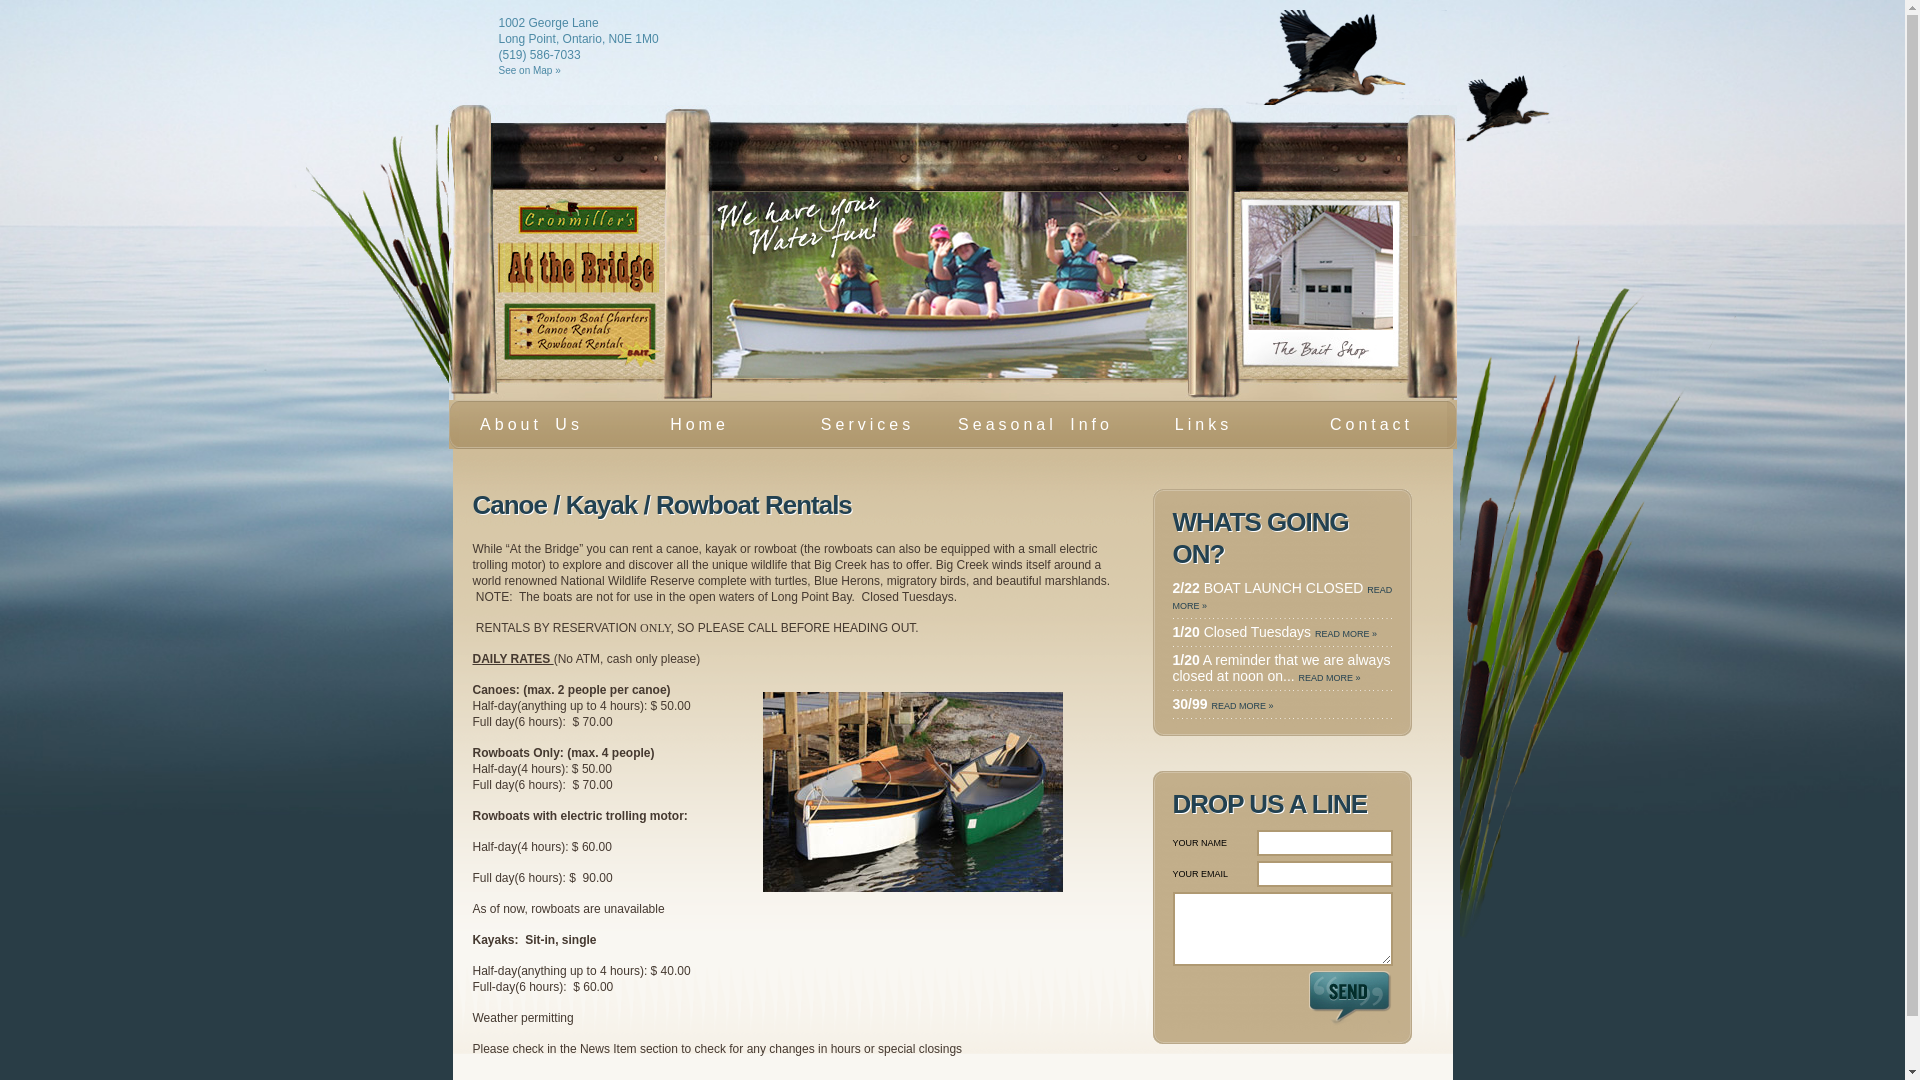  What do you see at coordinates (1371, 424) in the screenshot?
I see `Contact` at bounding box center [1371, 424].